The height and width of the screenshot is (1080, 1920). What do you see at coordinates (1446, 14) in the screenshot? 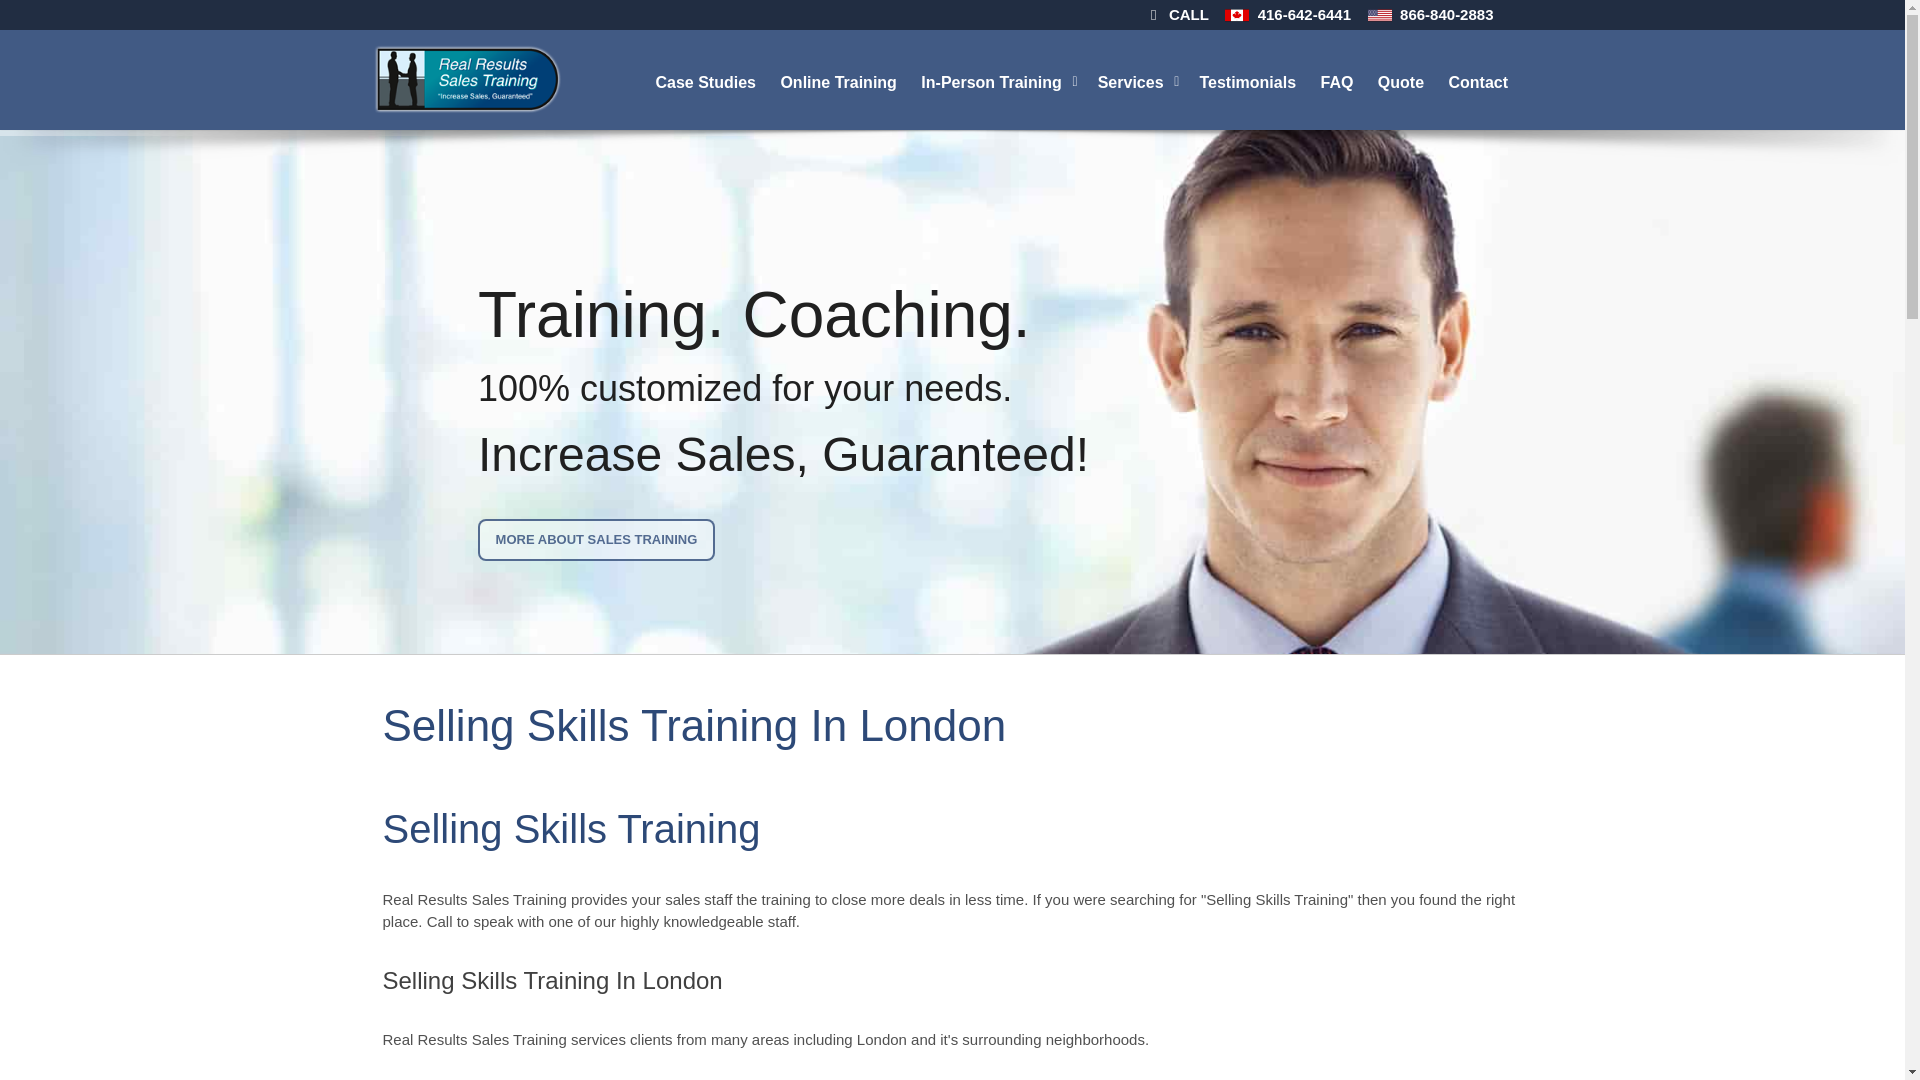
I see `866-840-2883` at bounding box center [1446, 14].